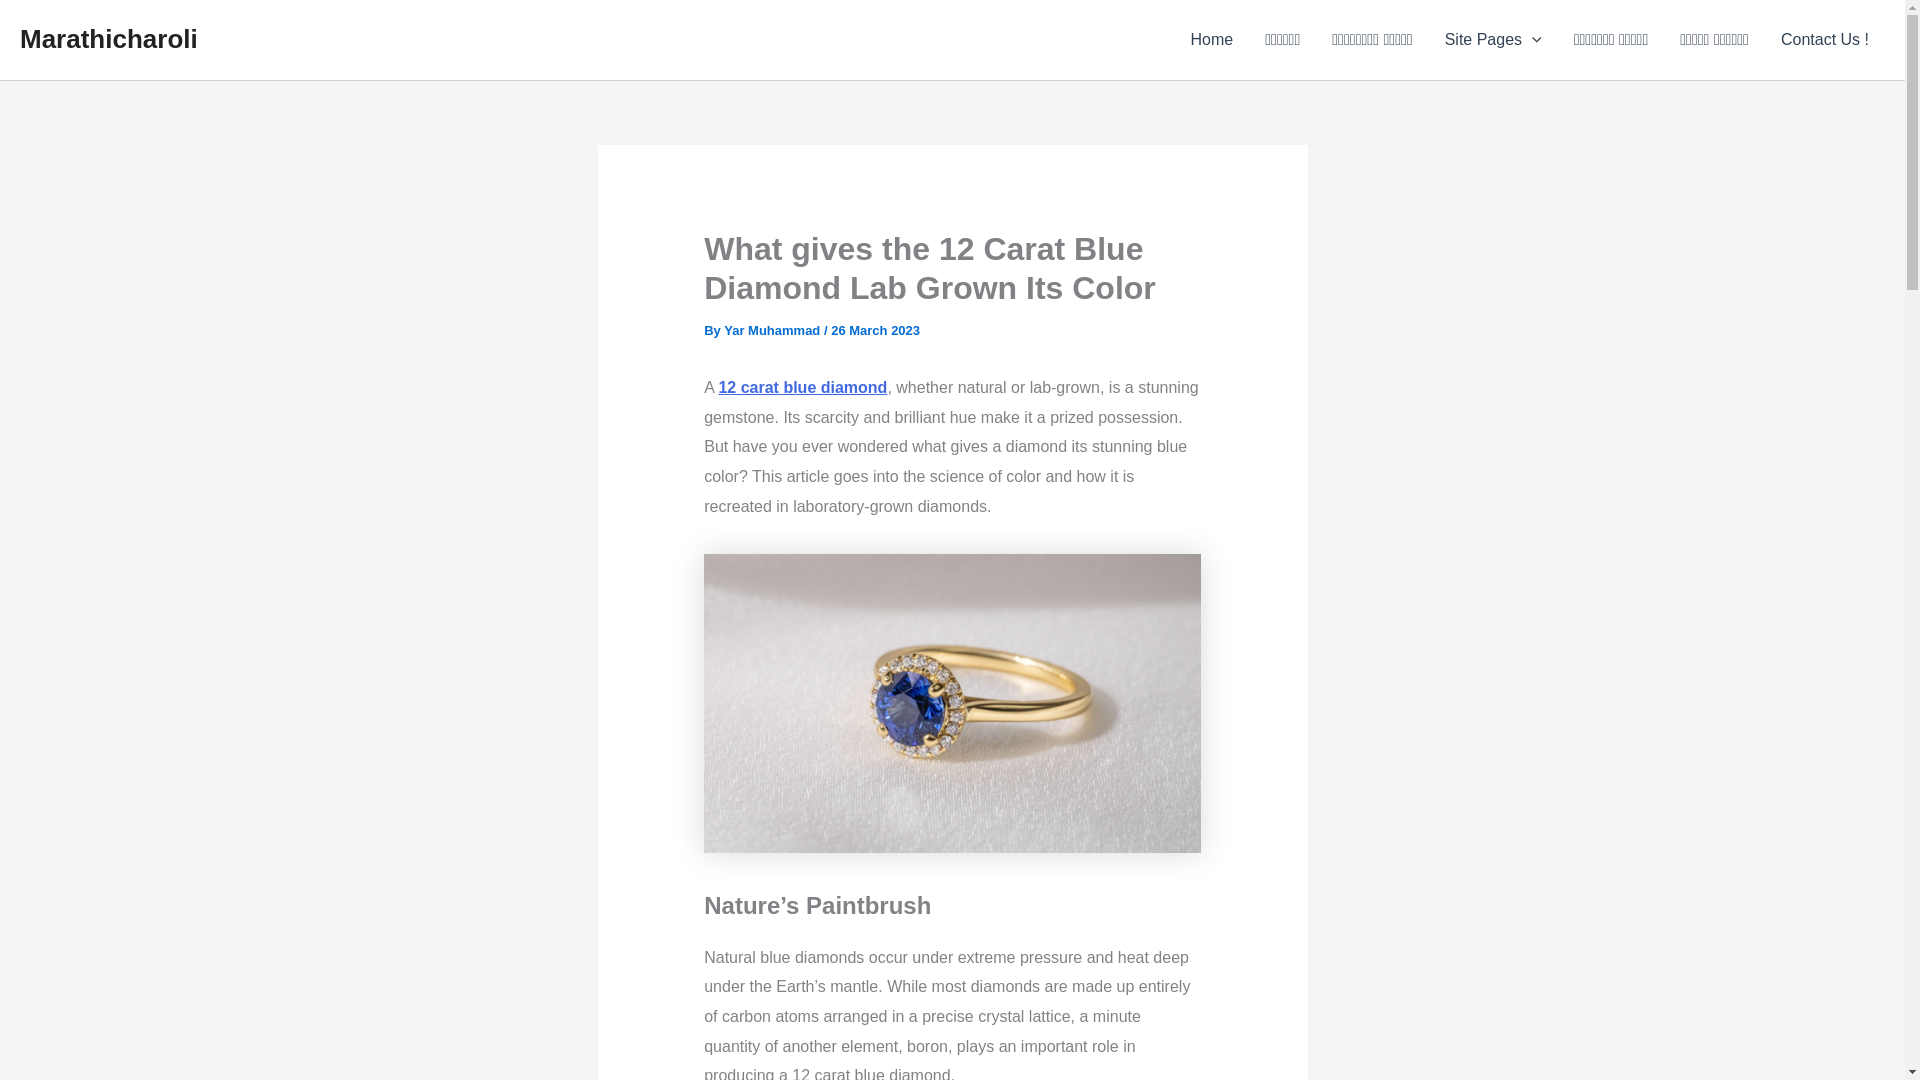  Describe the element at coordinates (1492, 40) in the screenshot. I see `Site Pages` at that location.